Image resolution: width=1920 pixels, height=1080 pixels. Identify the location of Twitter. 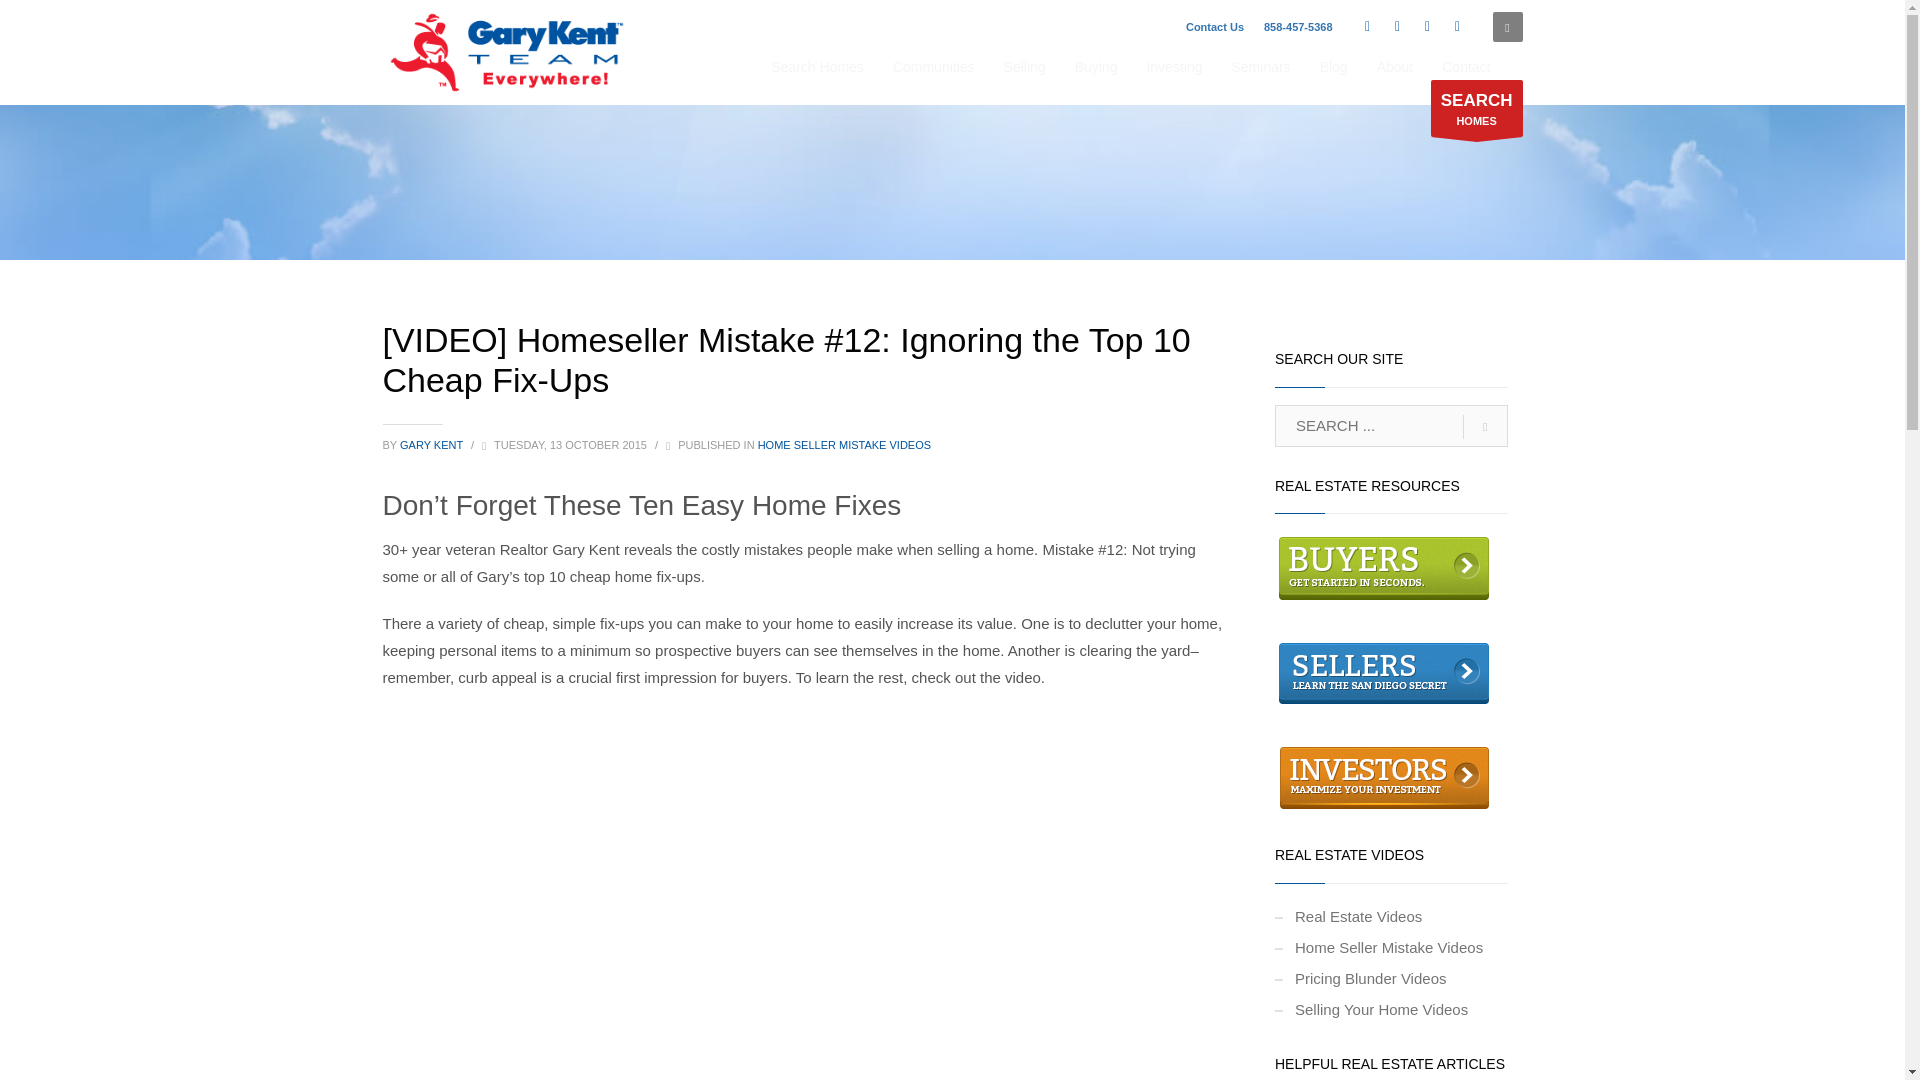
(1398, 26).